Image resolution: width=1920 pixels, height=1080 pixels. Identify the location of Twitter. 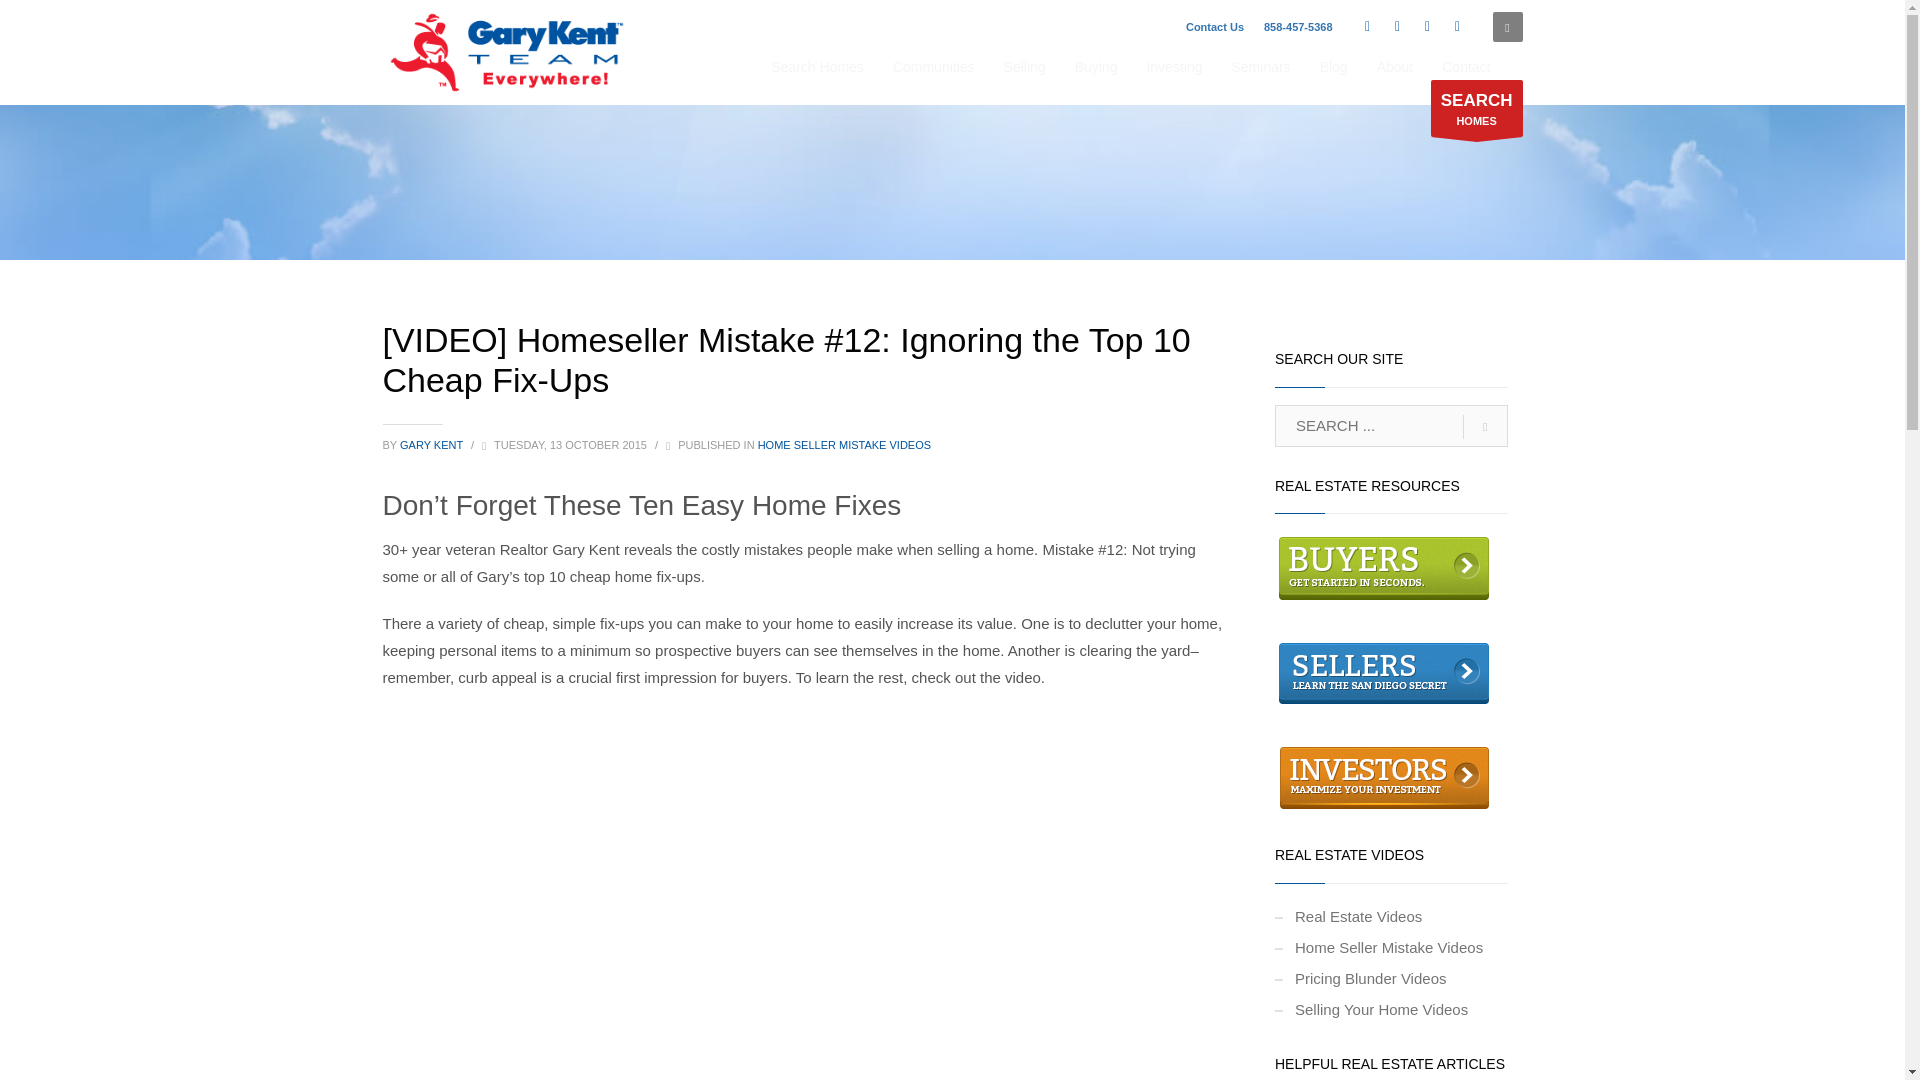
(1398, 26).